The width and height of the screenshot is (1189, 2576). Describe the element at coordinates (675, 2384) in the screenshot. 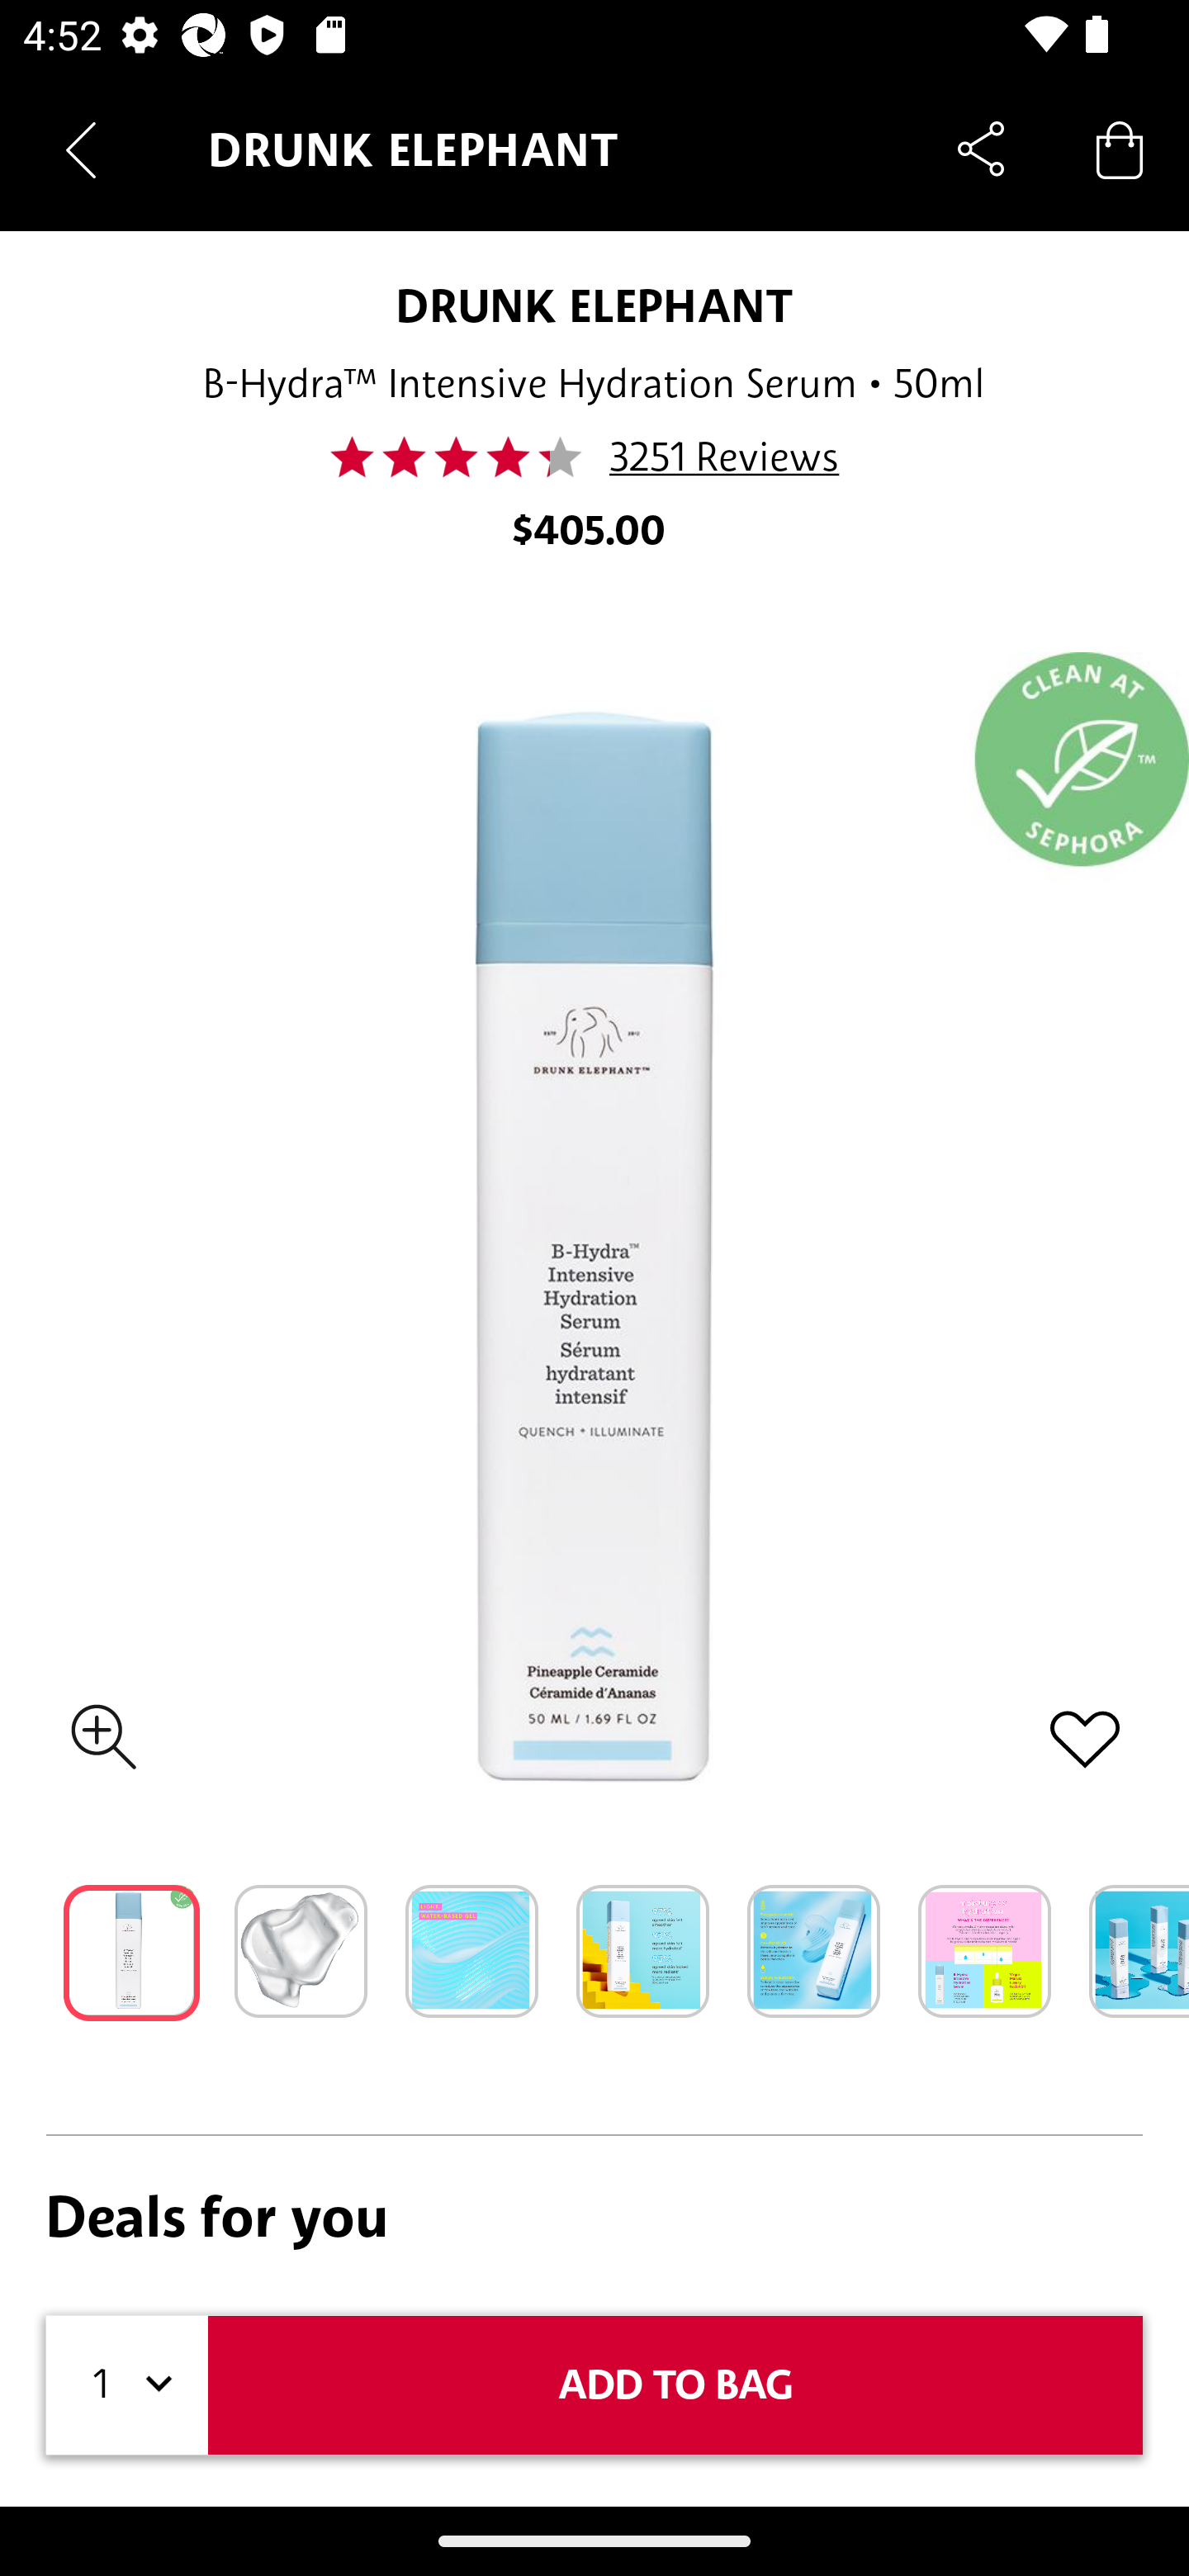

I see `ADD TO BAG` at that location.